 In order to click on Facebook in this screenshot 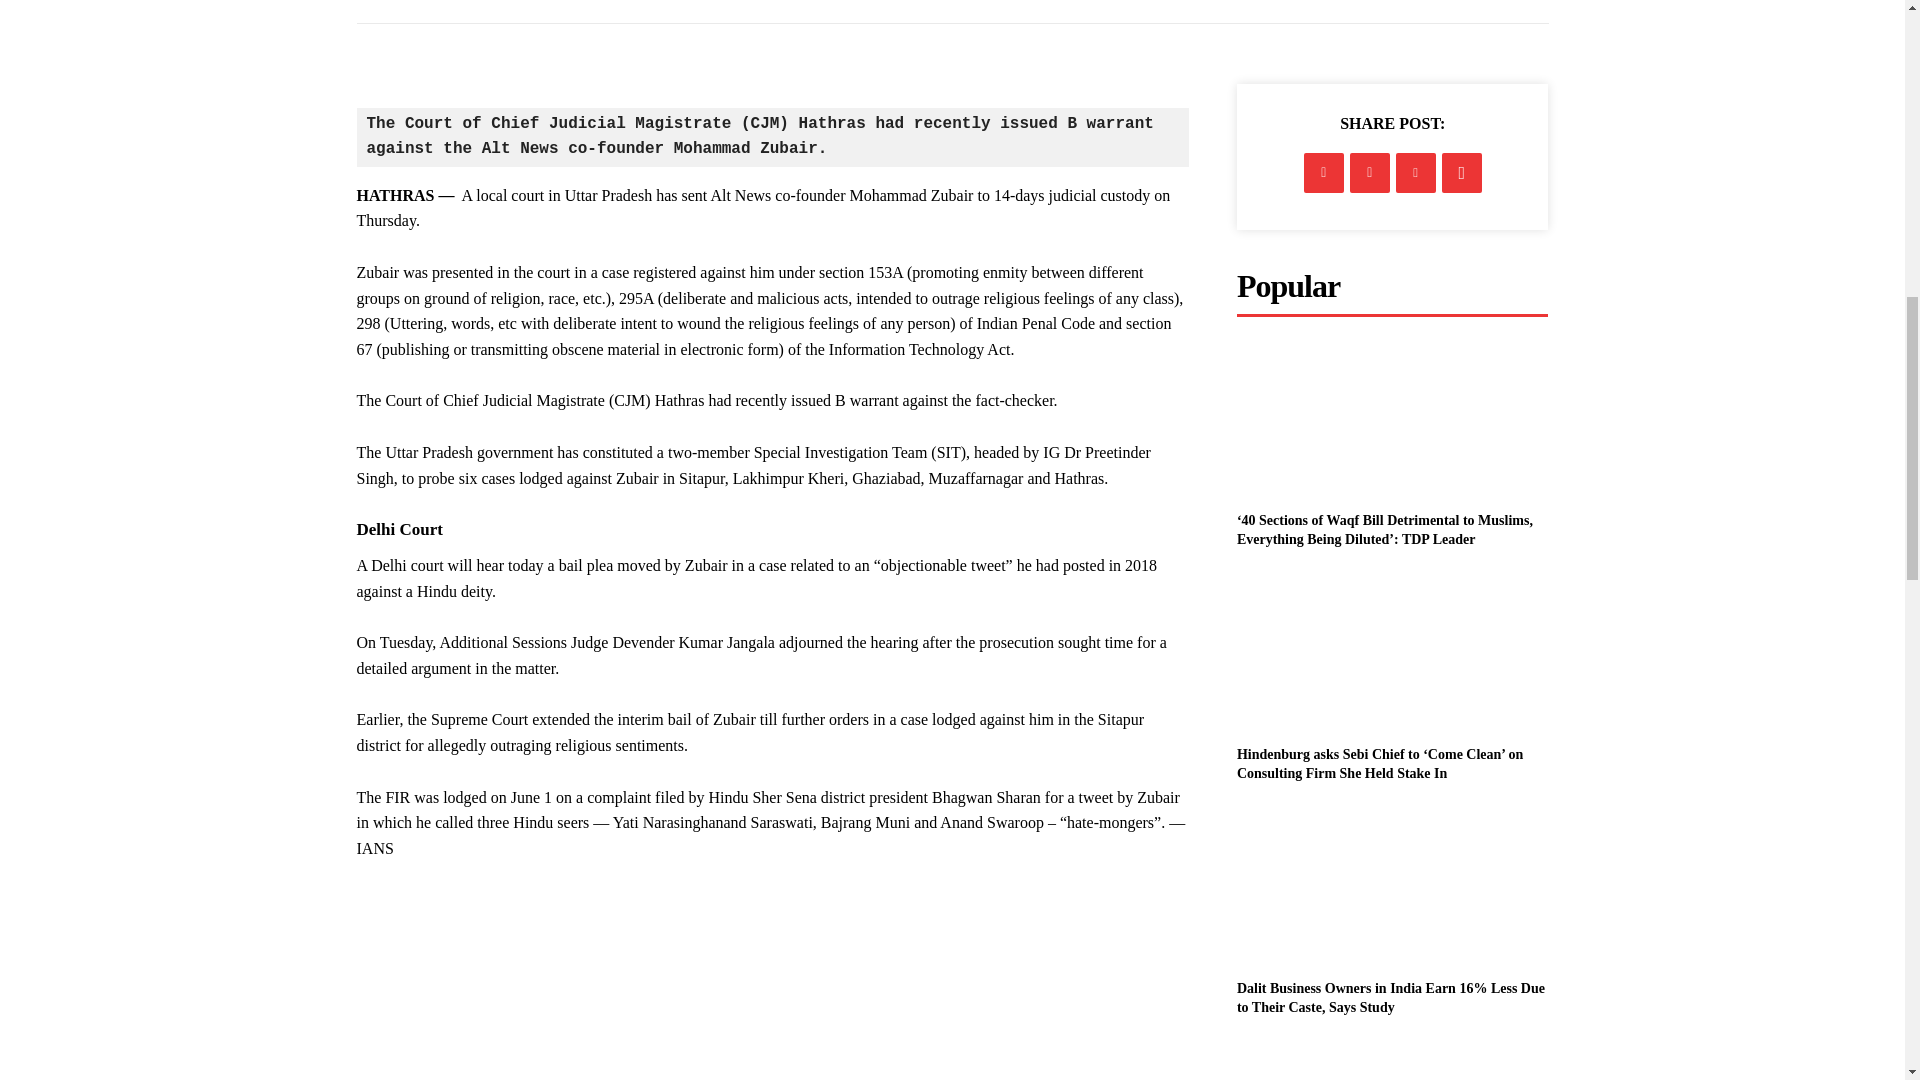, I will do `click(1324, 173)`.